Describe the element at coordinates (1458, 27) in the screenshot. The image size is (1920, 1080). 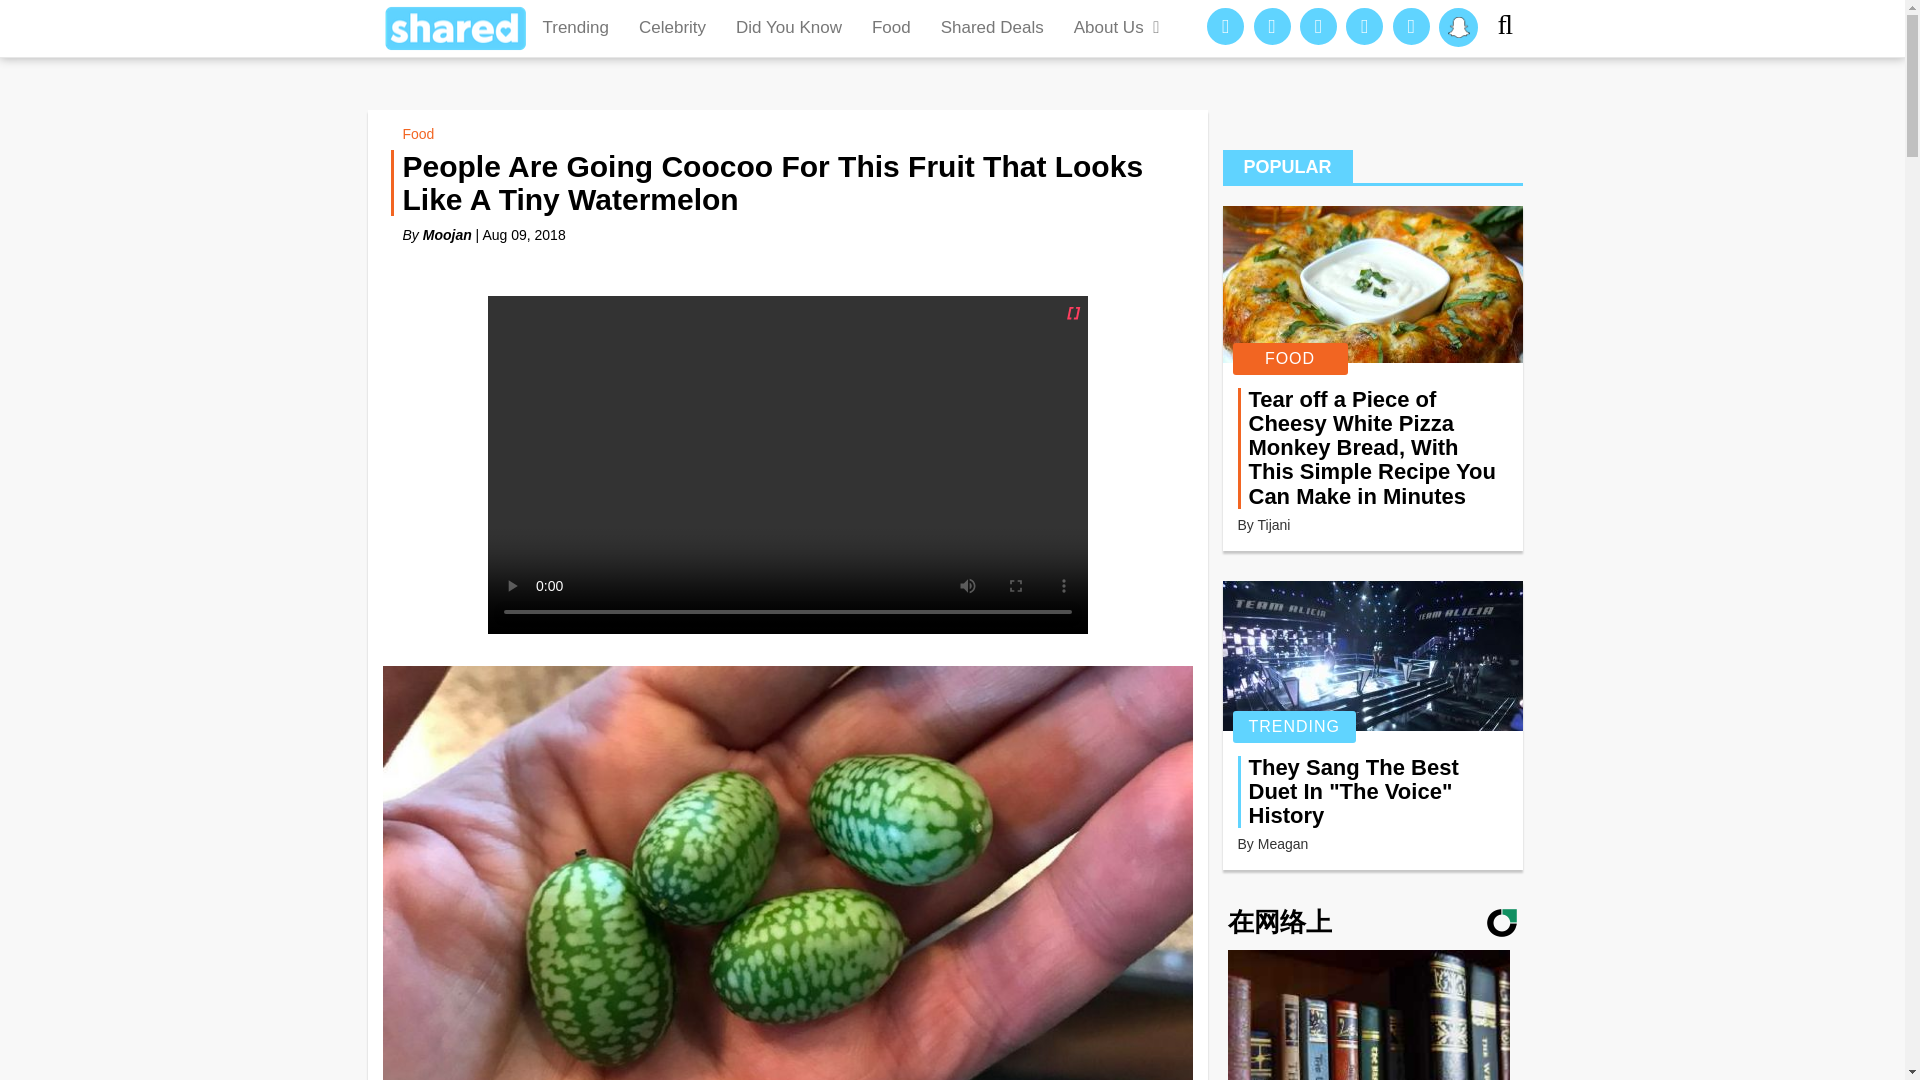
I see `snapchat` at that location.